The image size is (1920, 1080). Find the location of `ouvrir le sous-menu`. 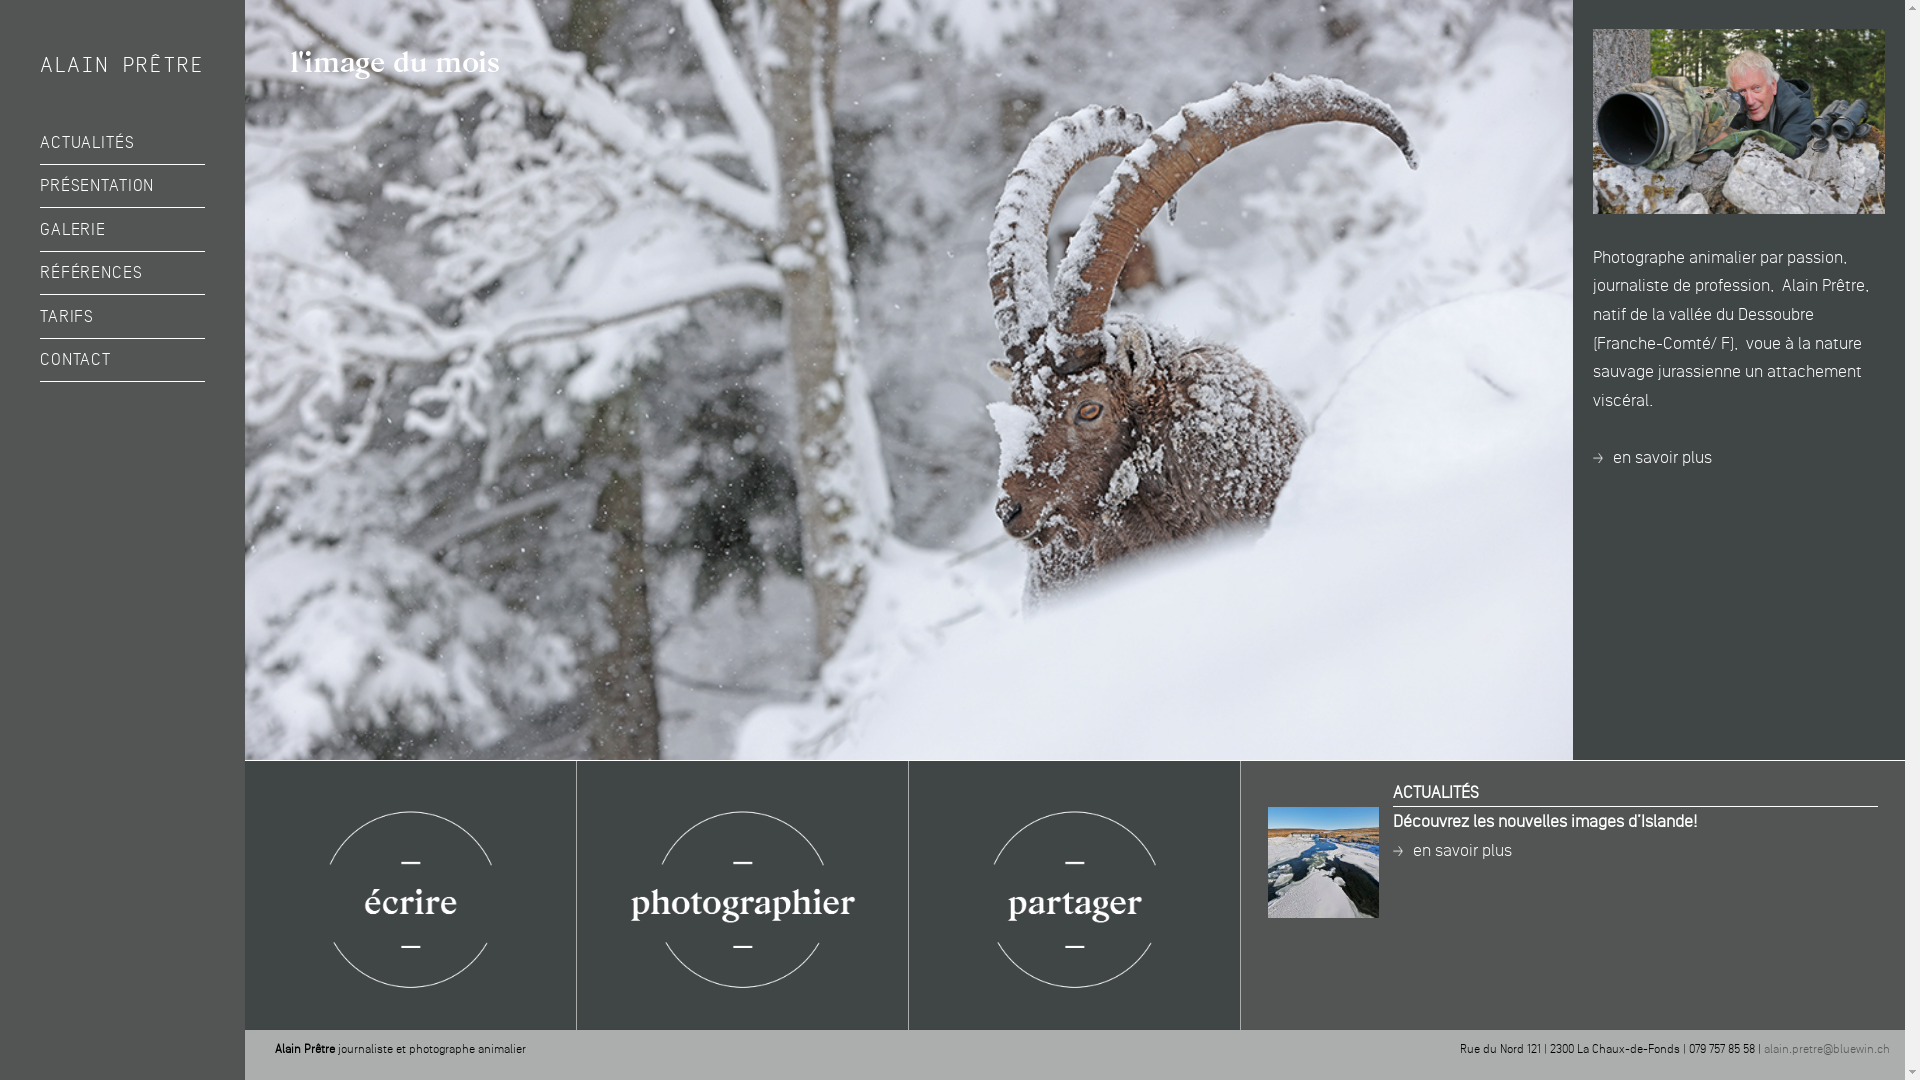

ouvrir le sous-menu is located at coordinates (122, 219).